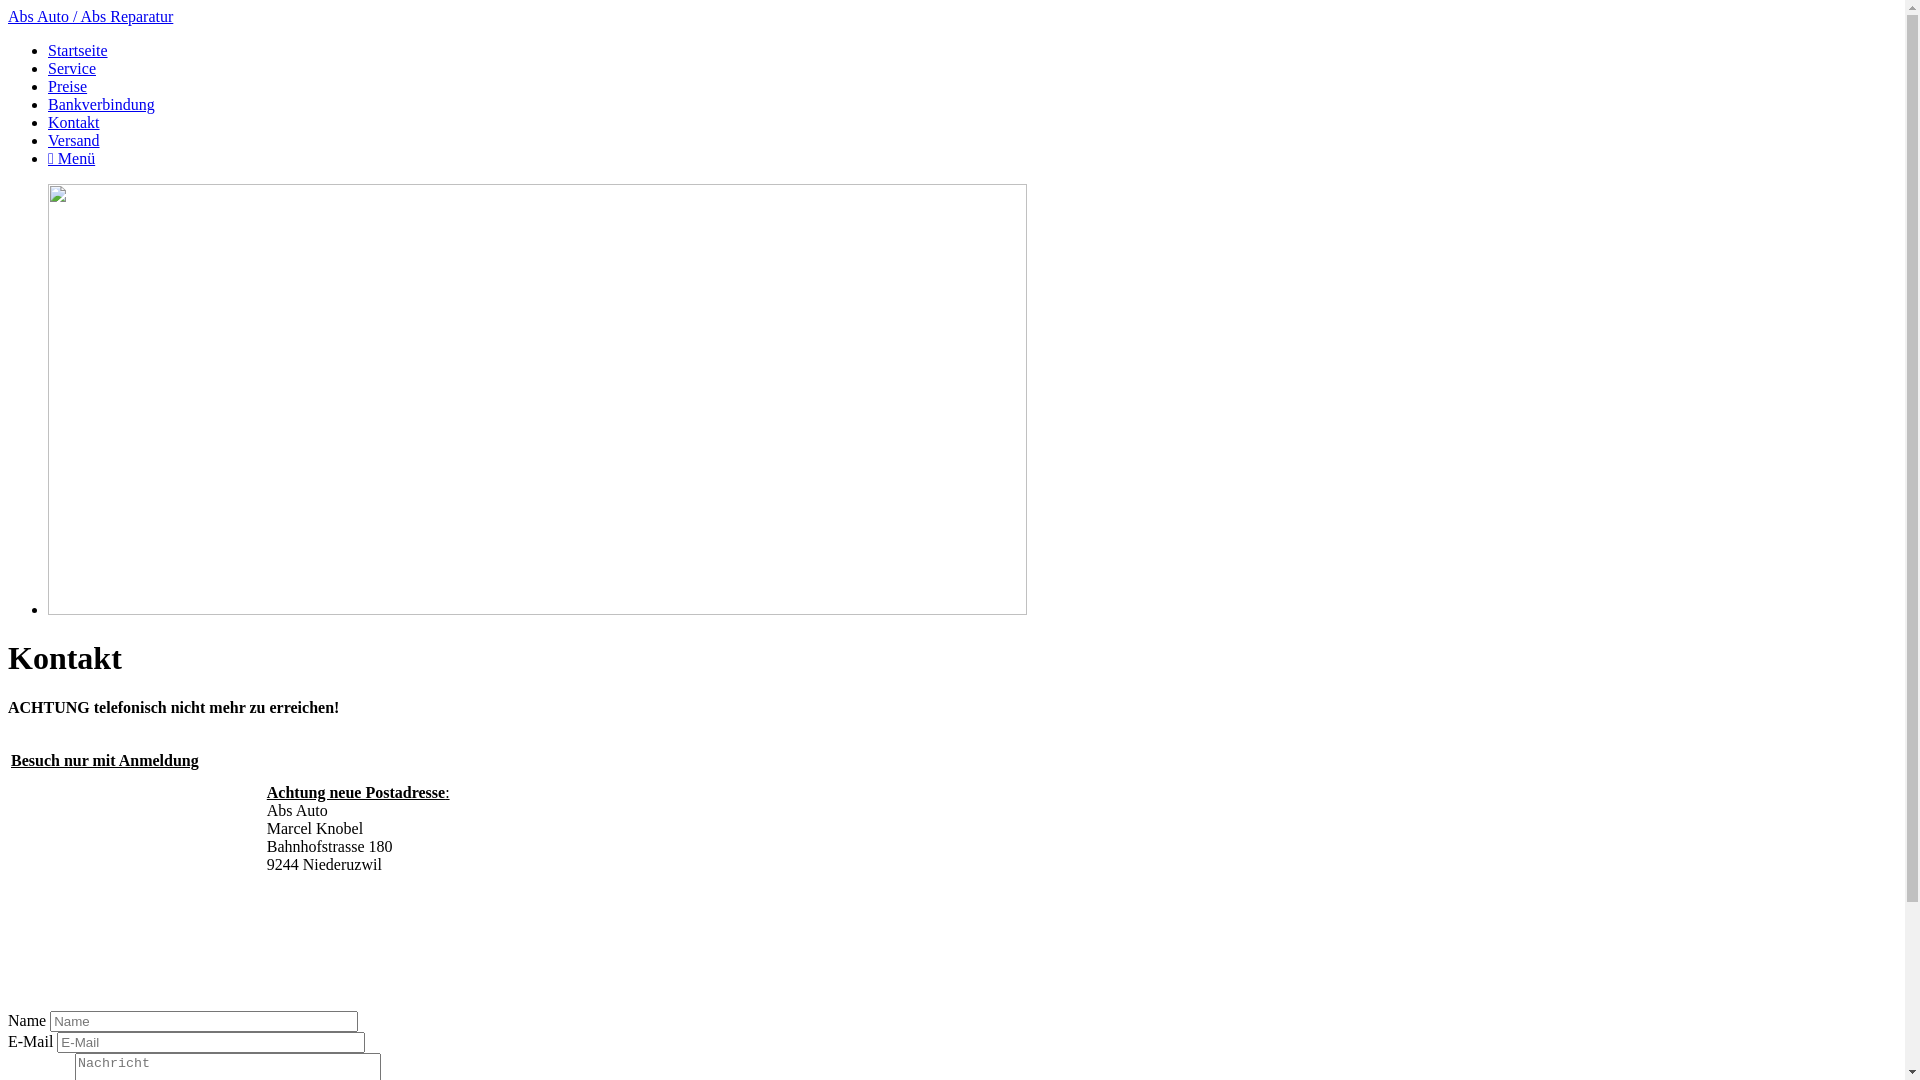 This screenshot has width=1920, height=1080. Describe the element at coordinates (102, 104) in the screenshot. I see `Bankverbindung` at that location.